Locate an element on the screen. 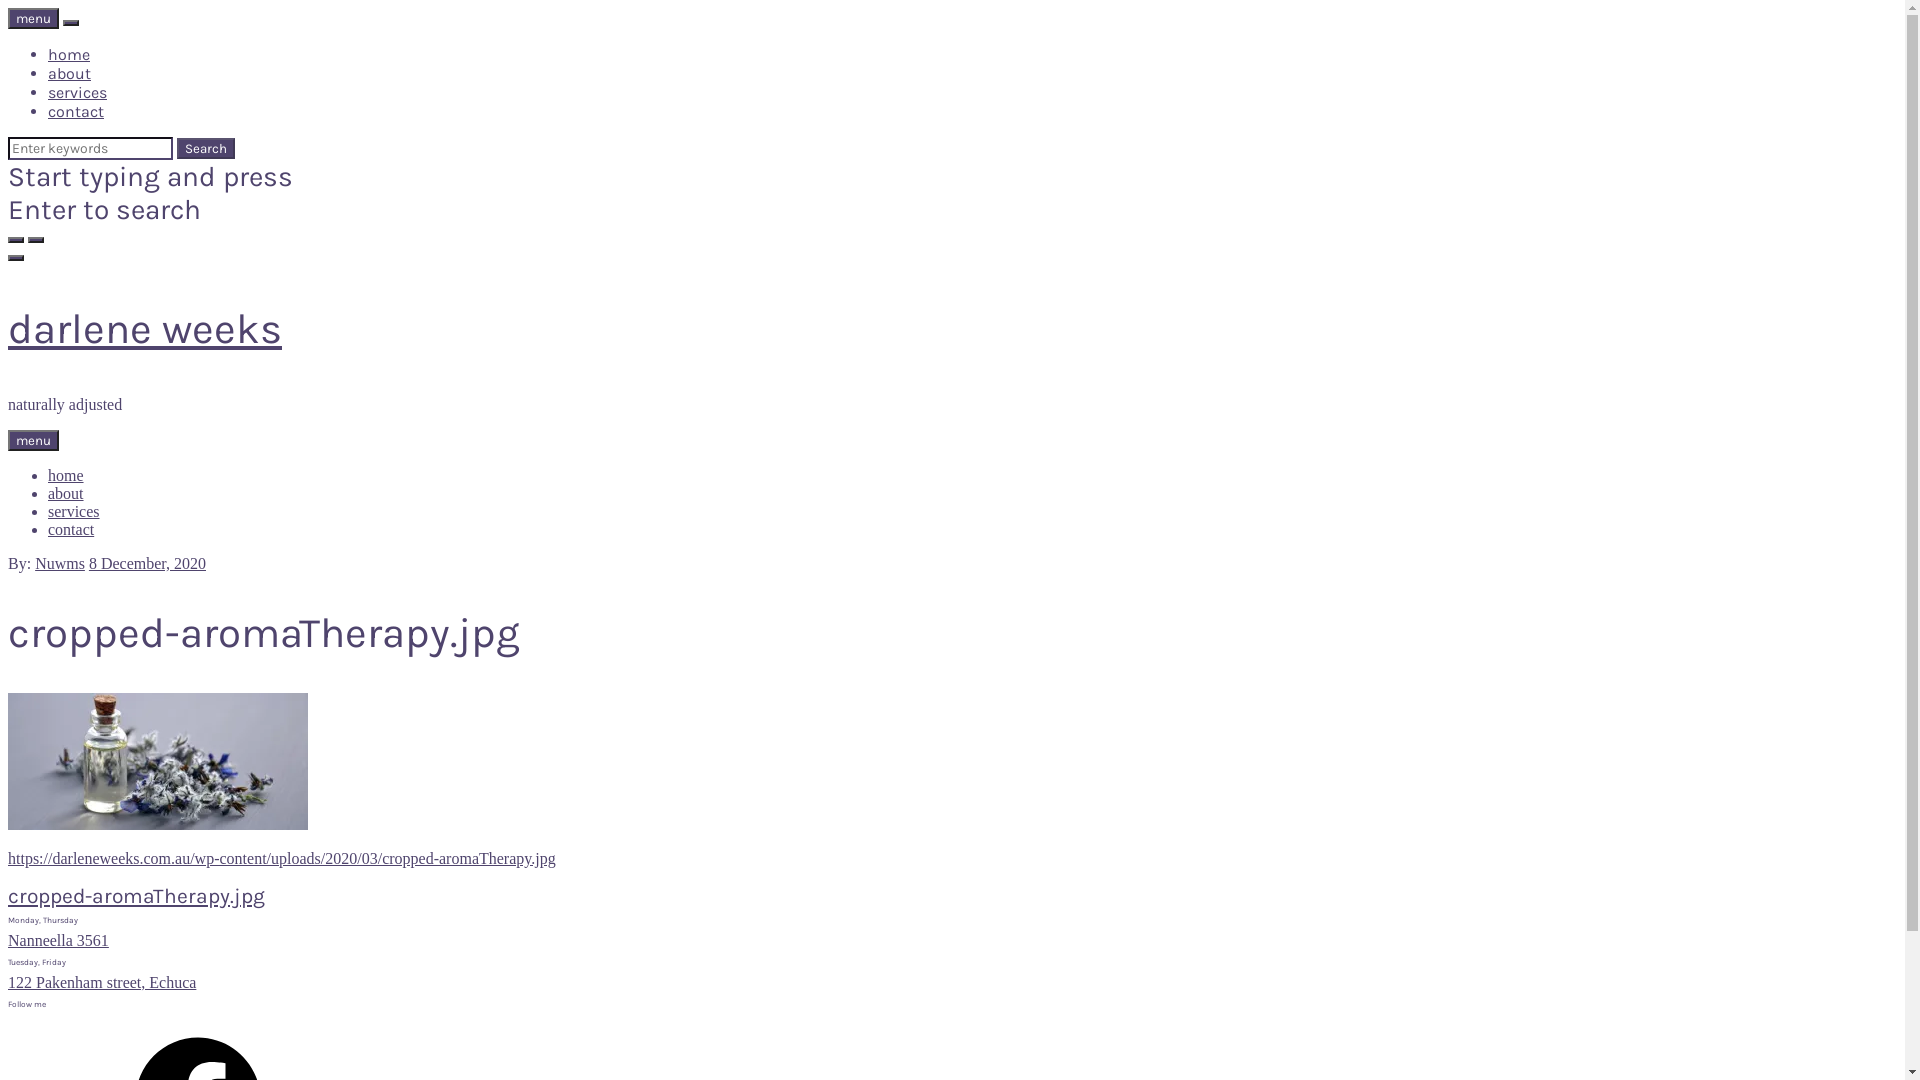 The width and height of the screenshot is (1920, 1080). home is located at coordinates (66, 476).